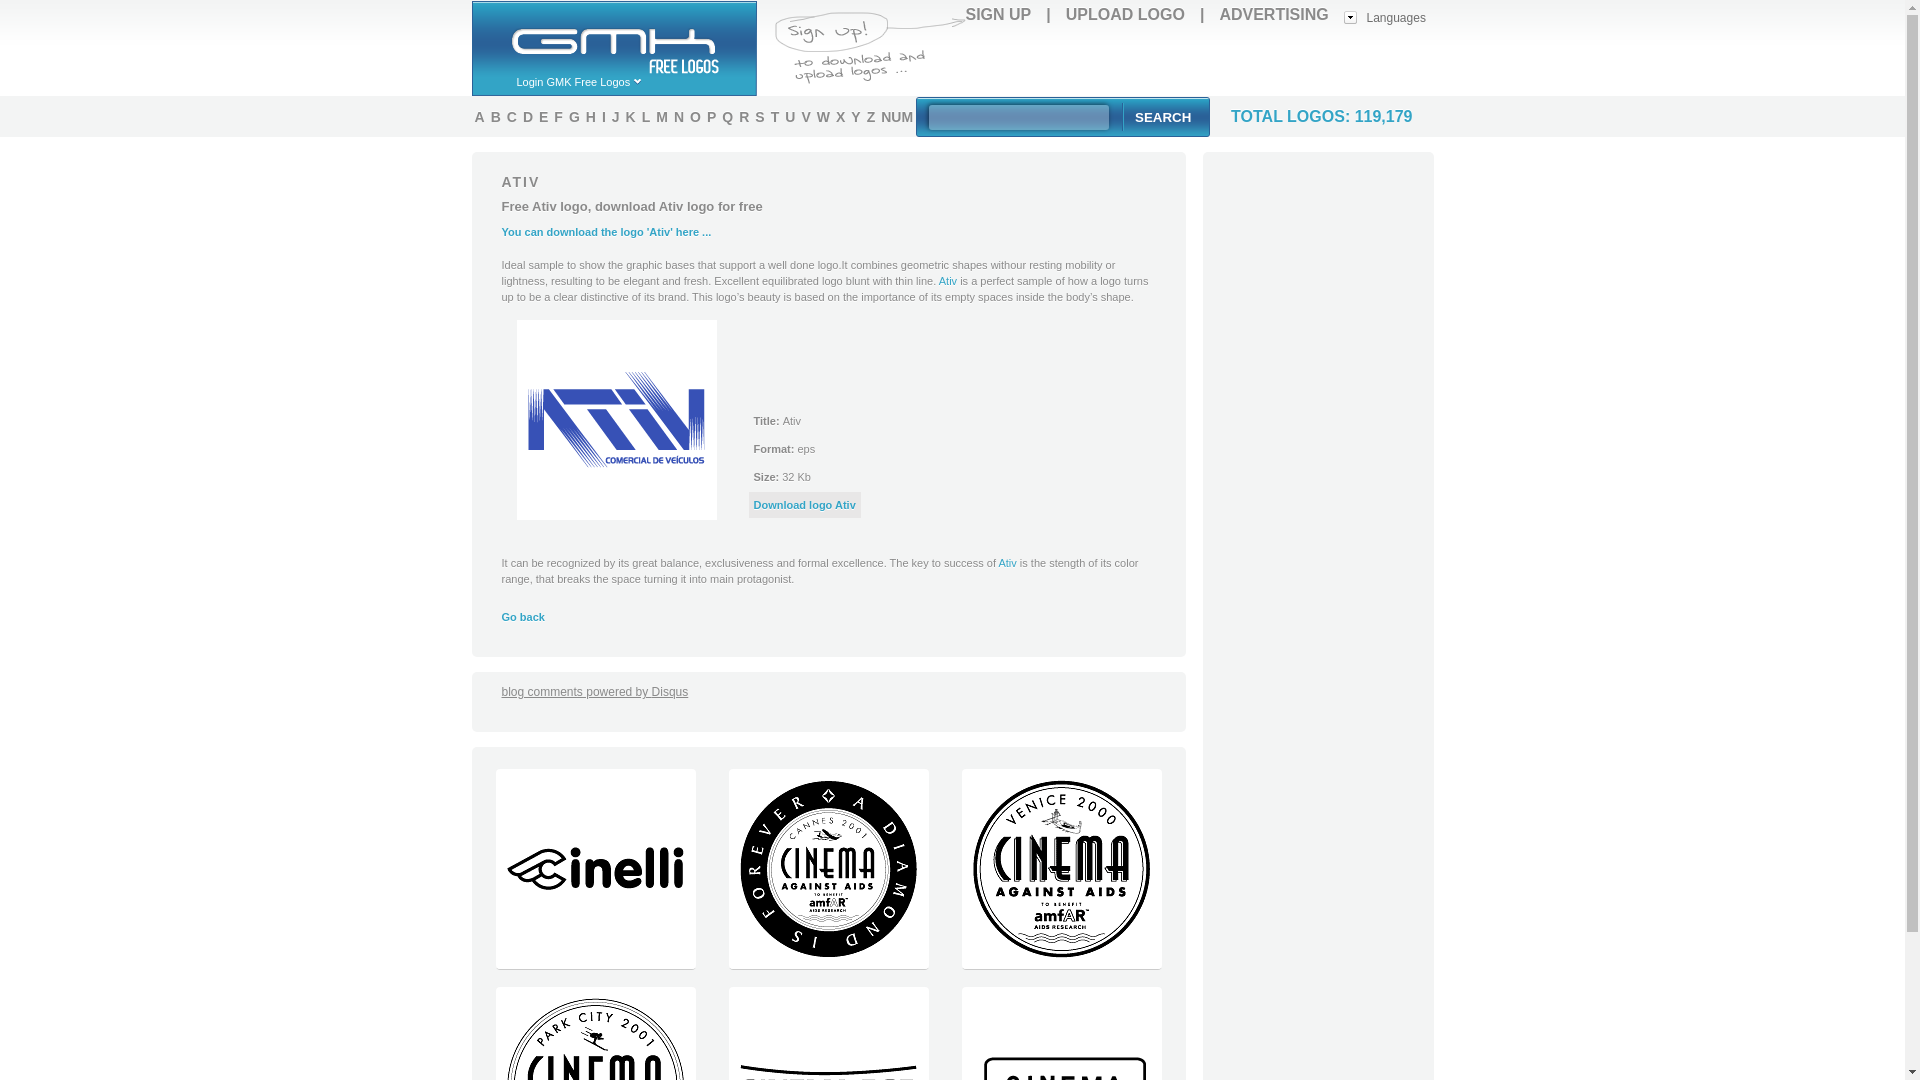  What do you see at coordinates (1162, 116) in the screenshot?
I see `Search` at bounding box center [1162, 116].